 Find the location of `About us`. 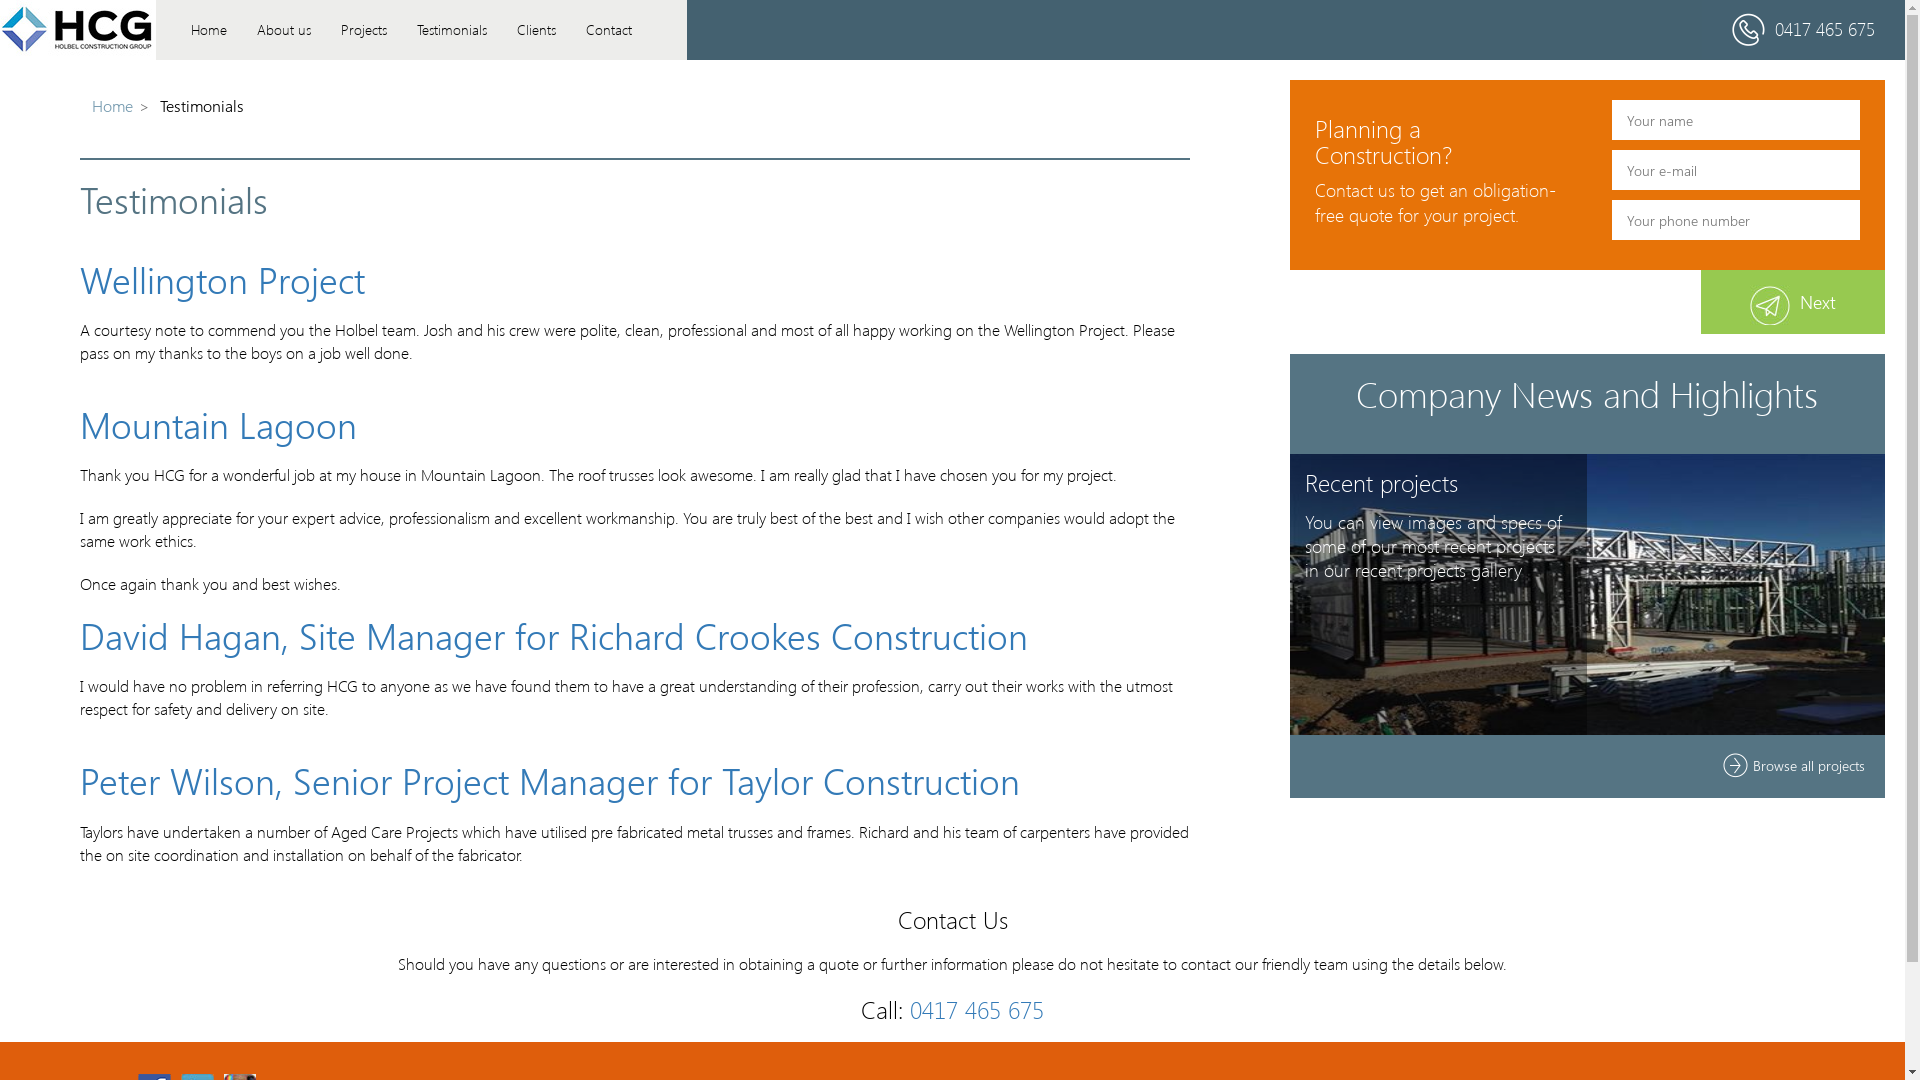

About us is located at coordinates (284, 30).